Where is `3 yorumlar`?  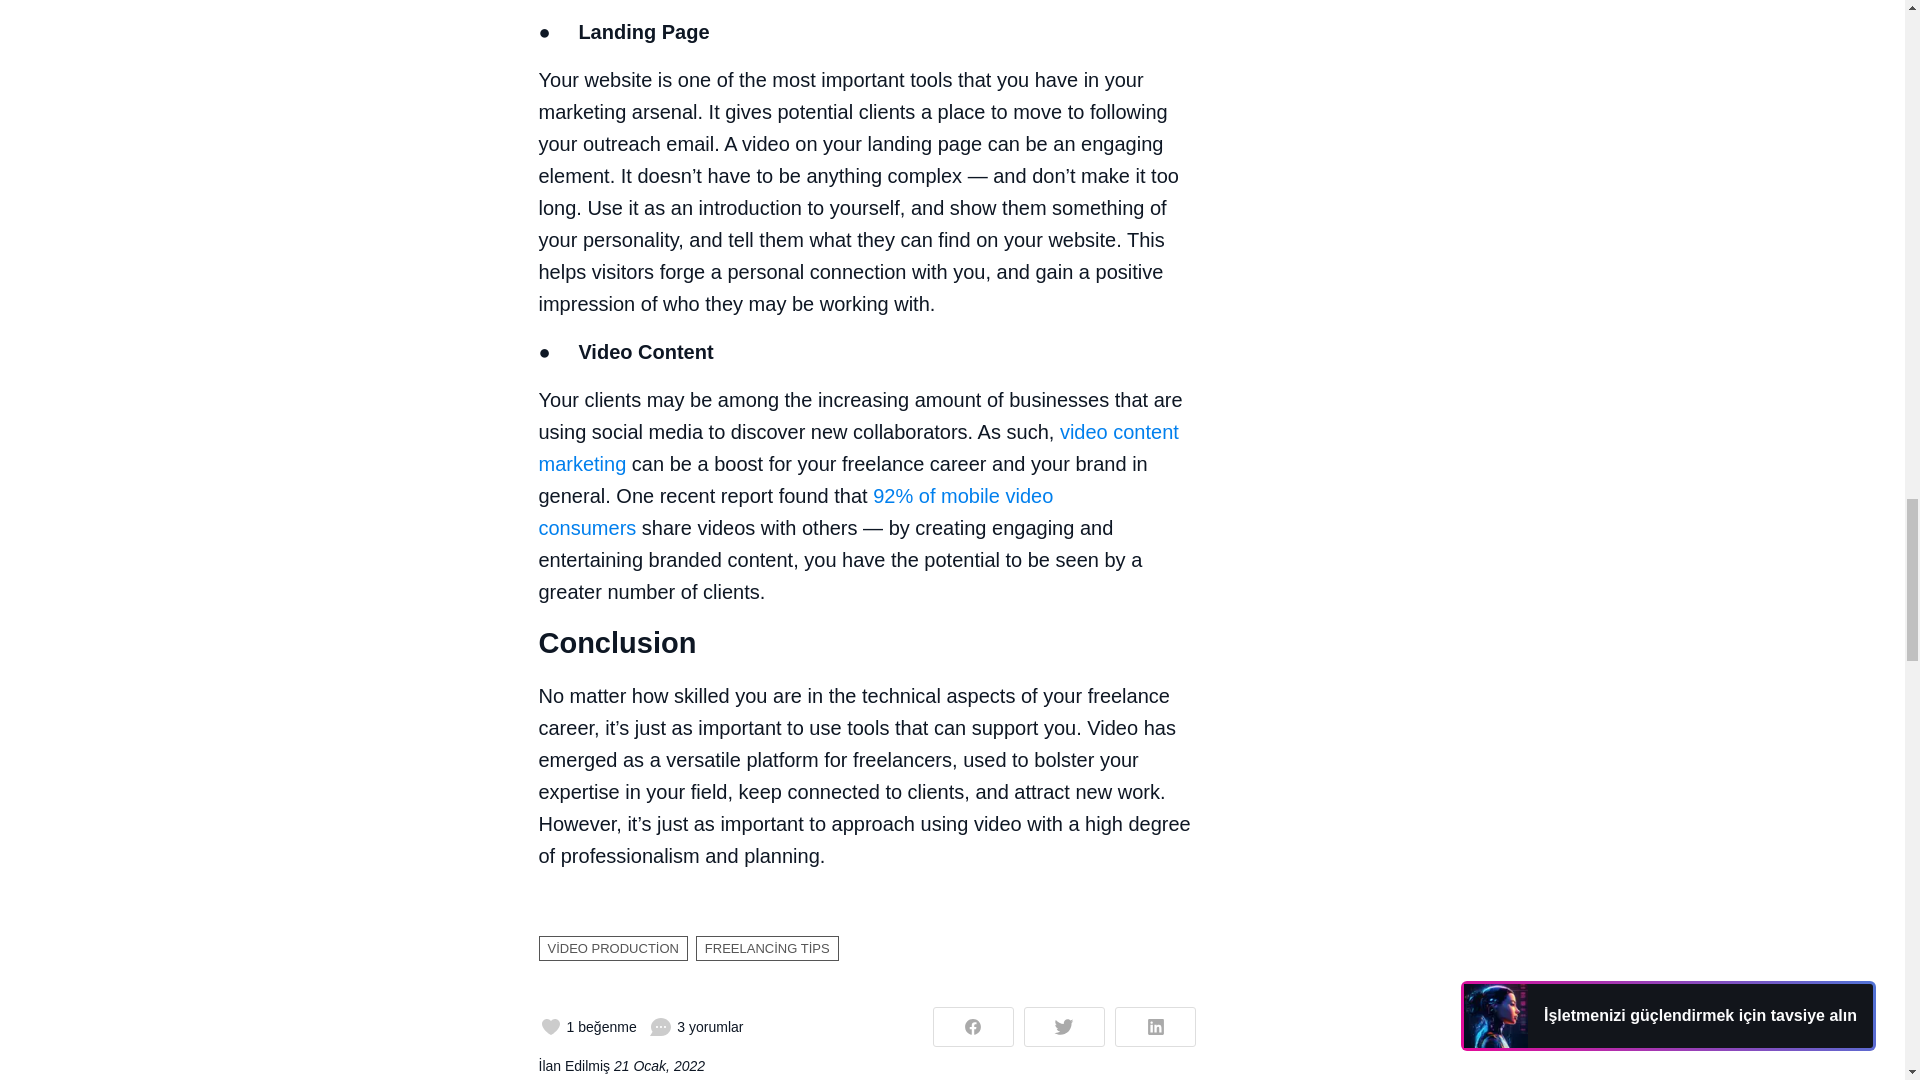
3 yorumlar is located at coordinates (696, 1026).